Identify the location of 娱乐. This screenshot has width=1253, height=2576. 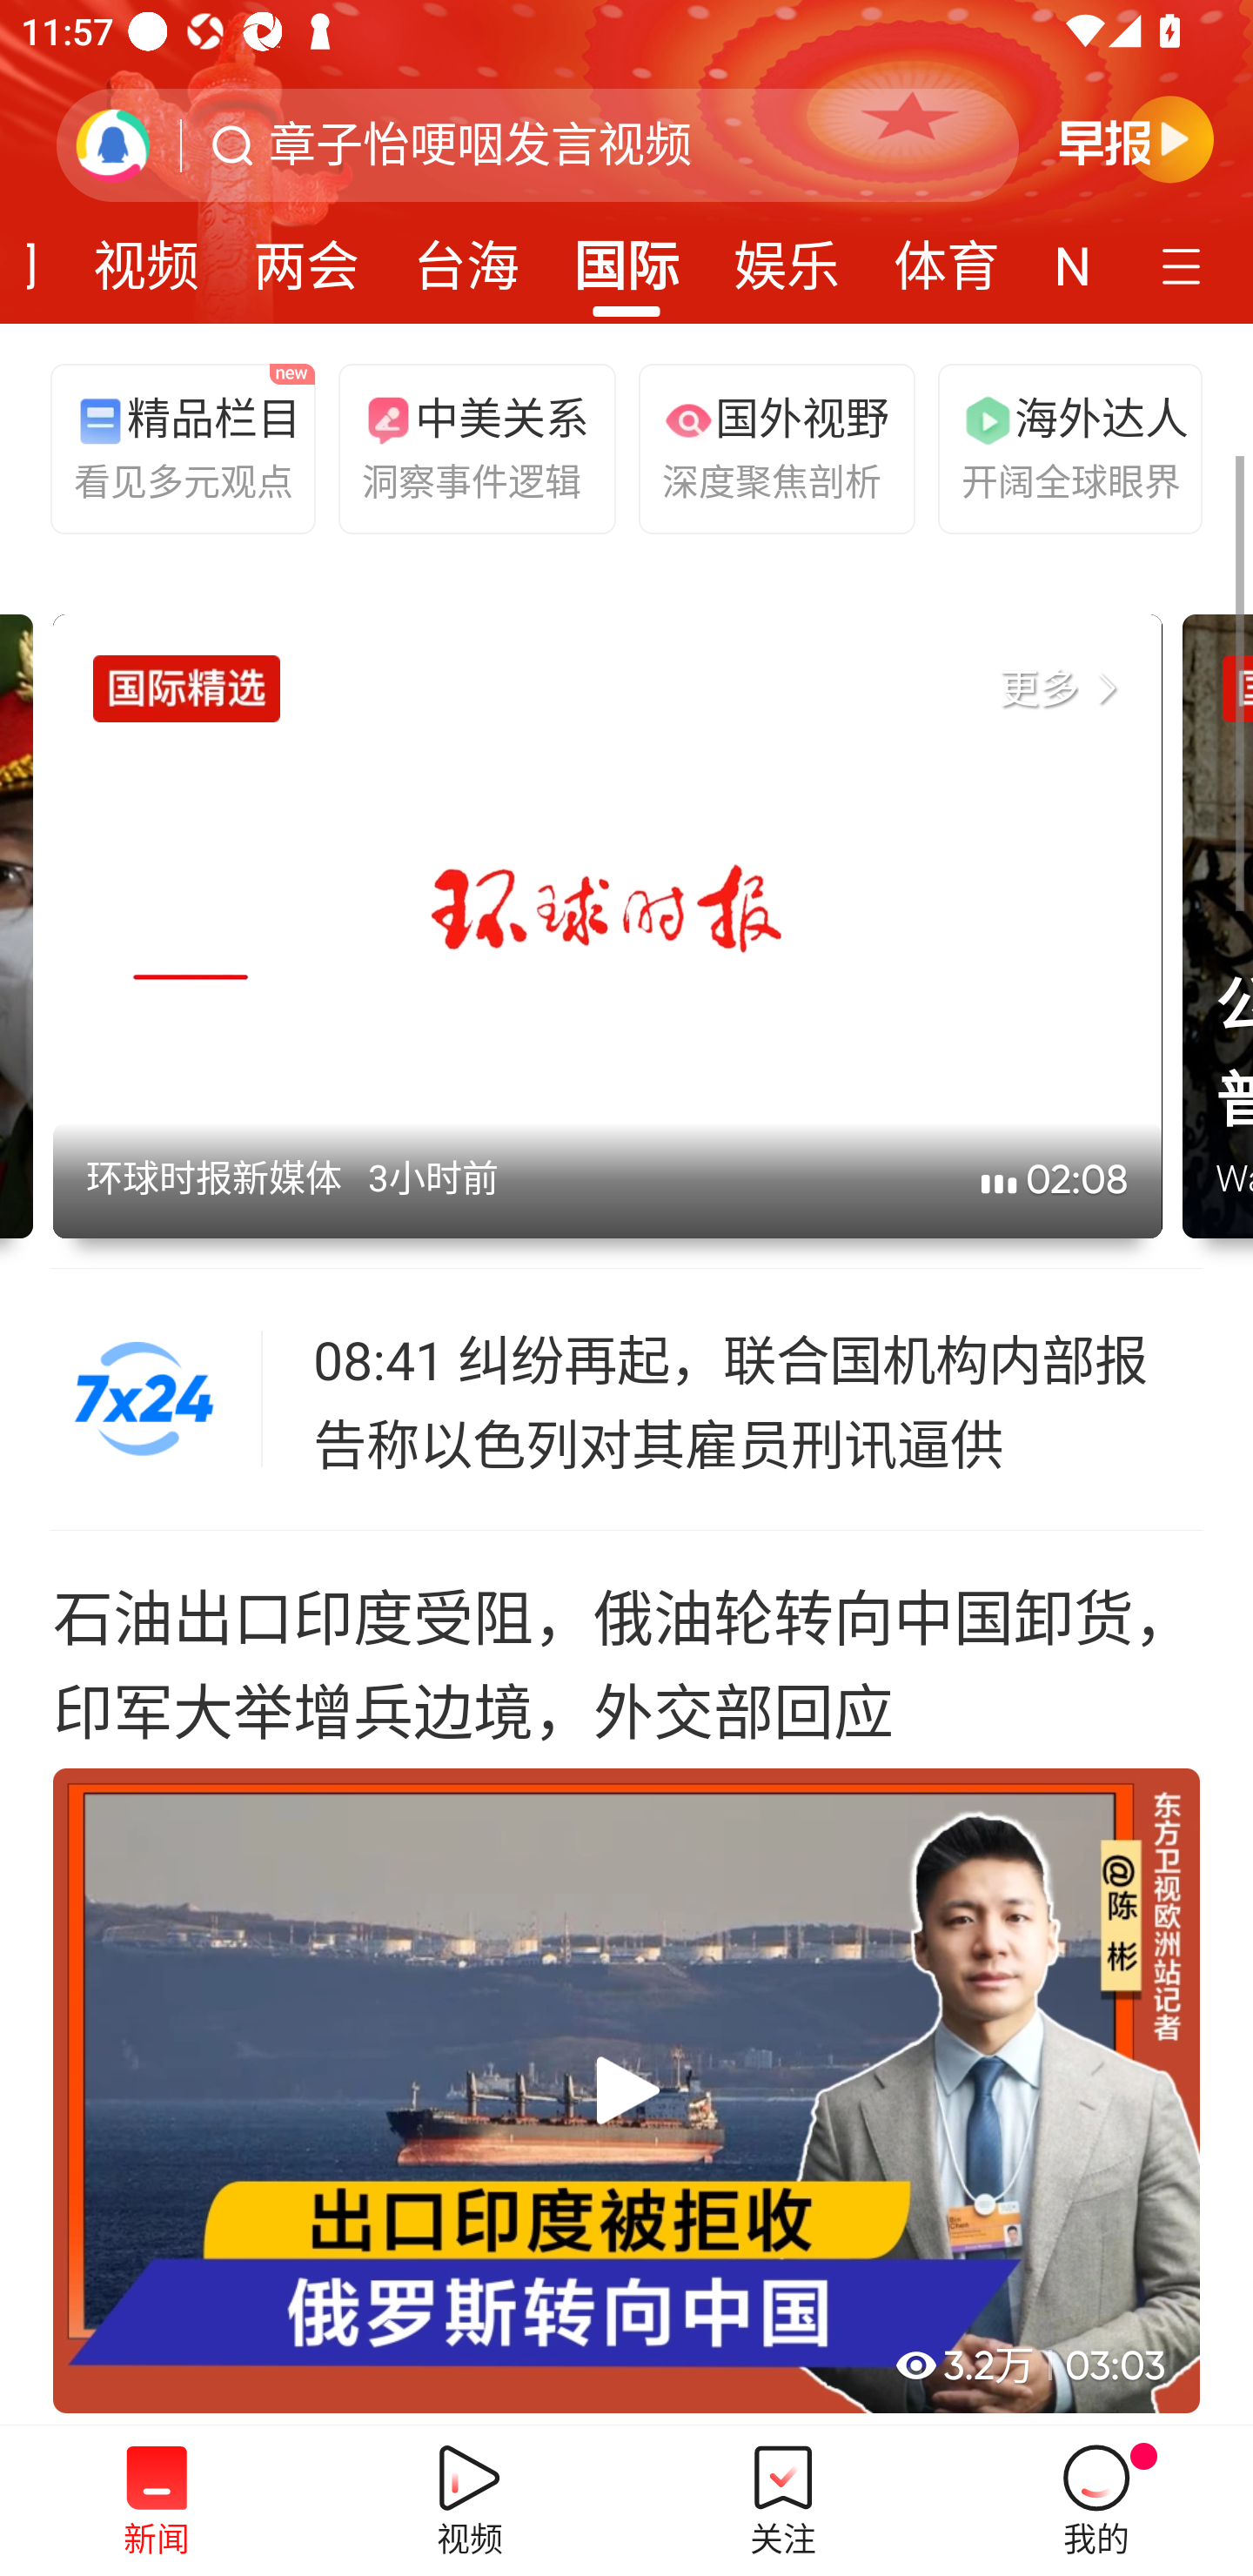
(787, 256).